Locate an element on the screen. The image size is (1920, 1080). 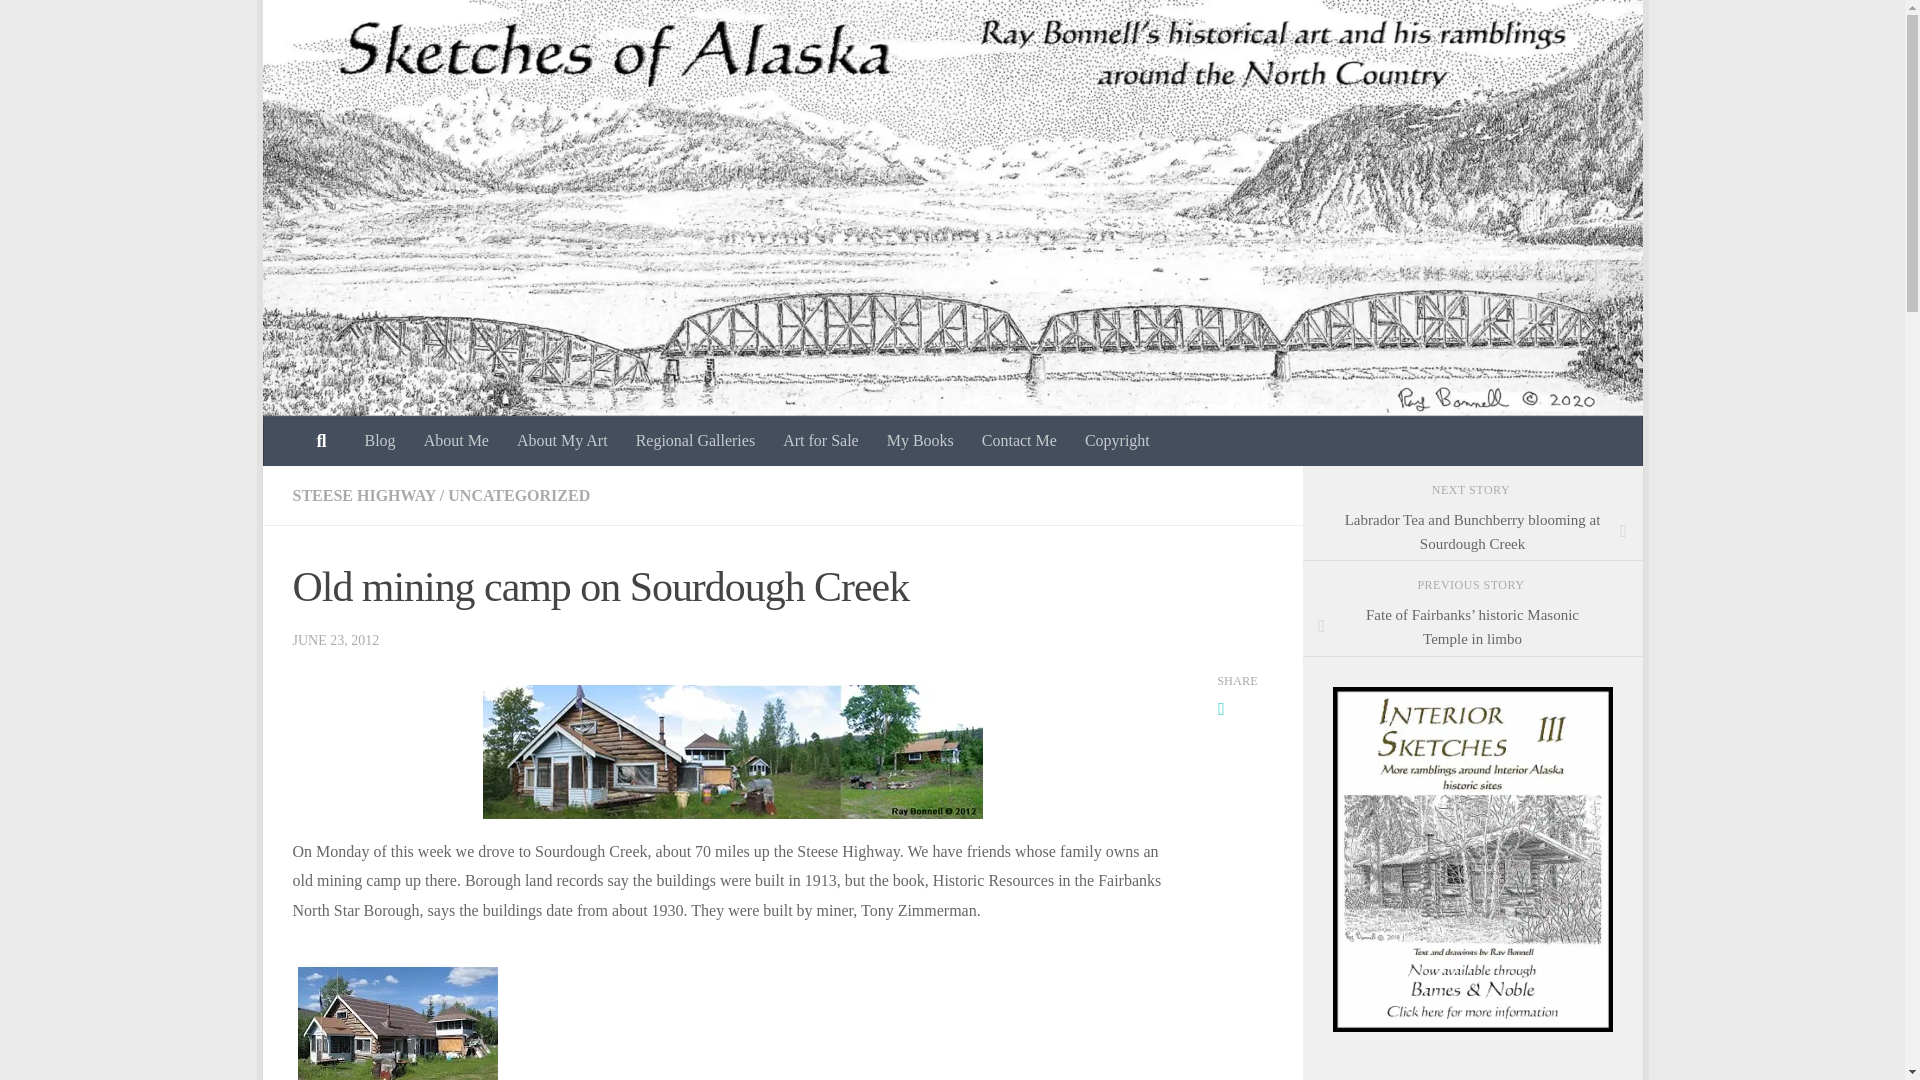
My Books is located at coordinates (920, 440).